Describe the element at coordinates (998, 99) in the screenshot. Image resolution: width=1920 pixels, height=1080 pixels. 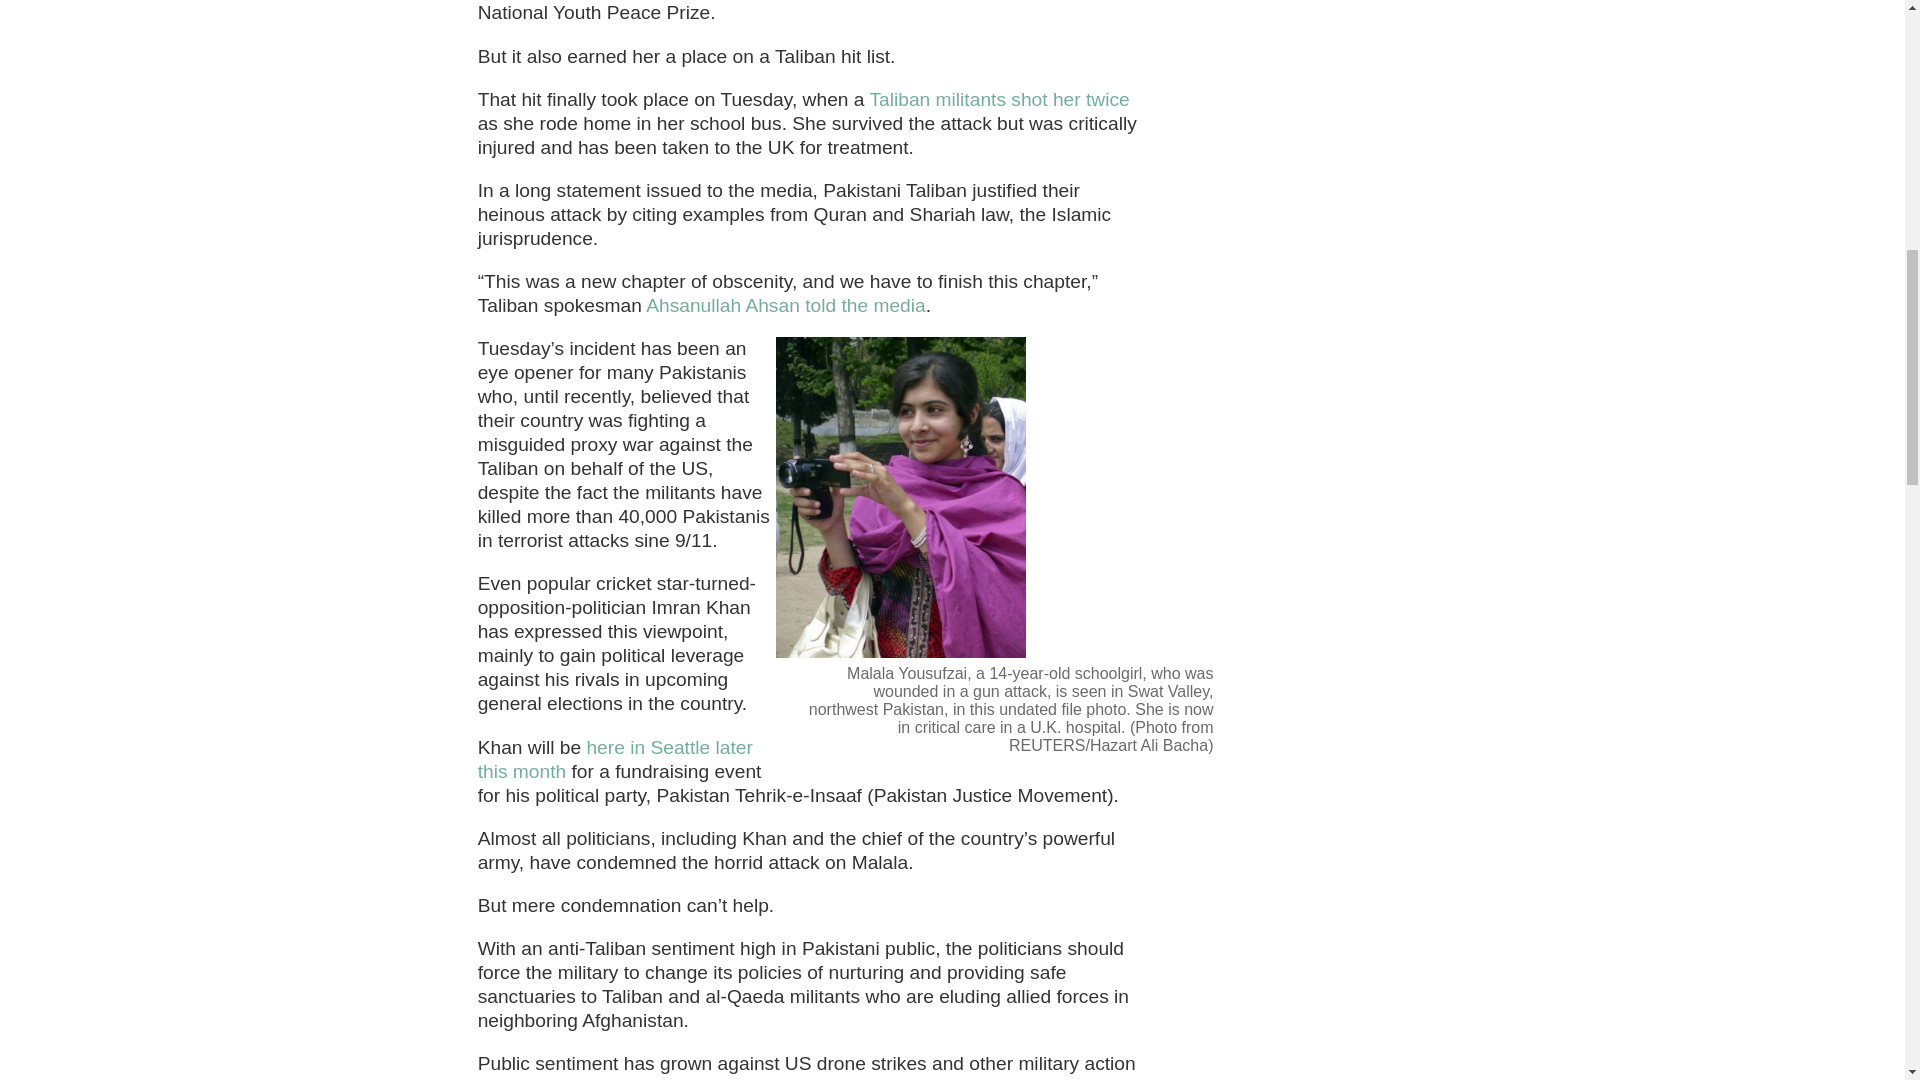
I see `Taliban militants shot her twice` at that location.